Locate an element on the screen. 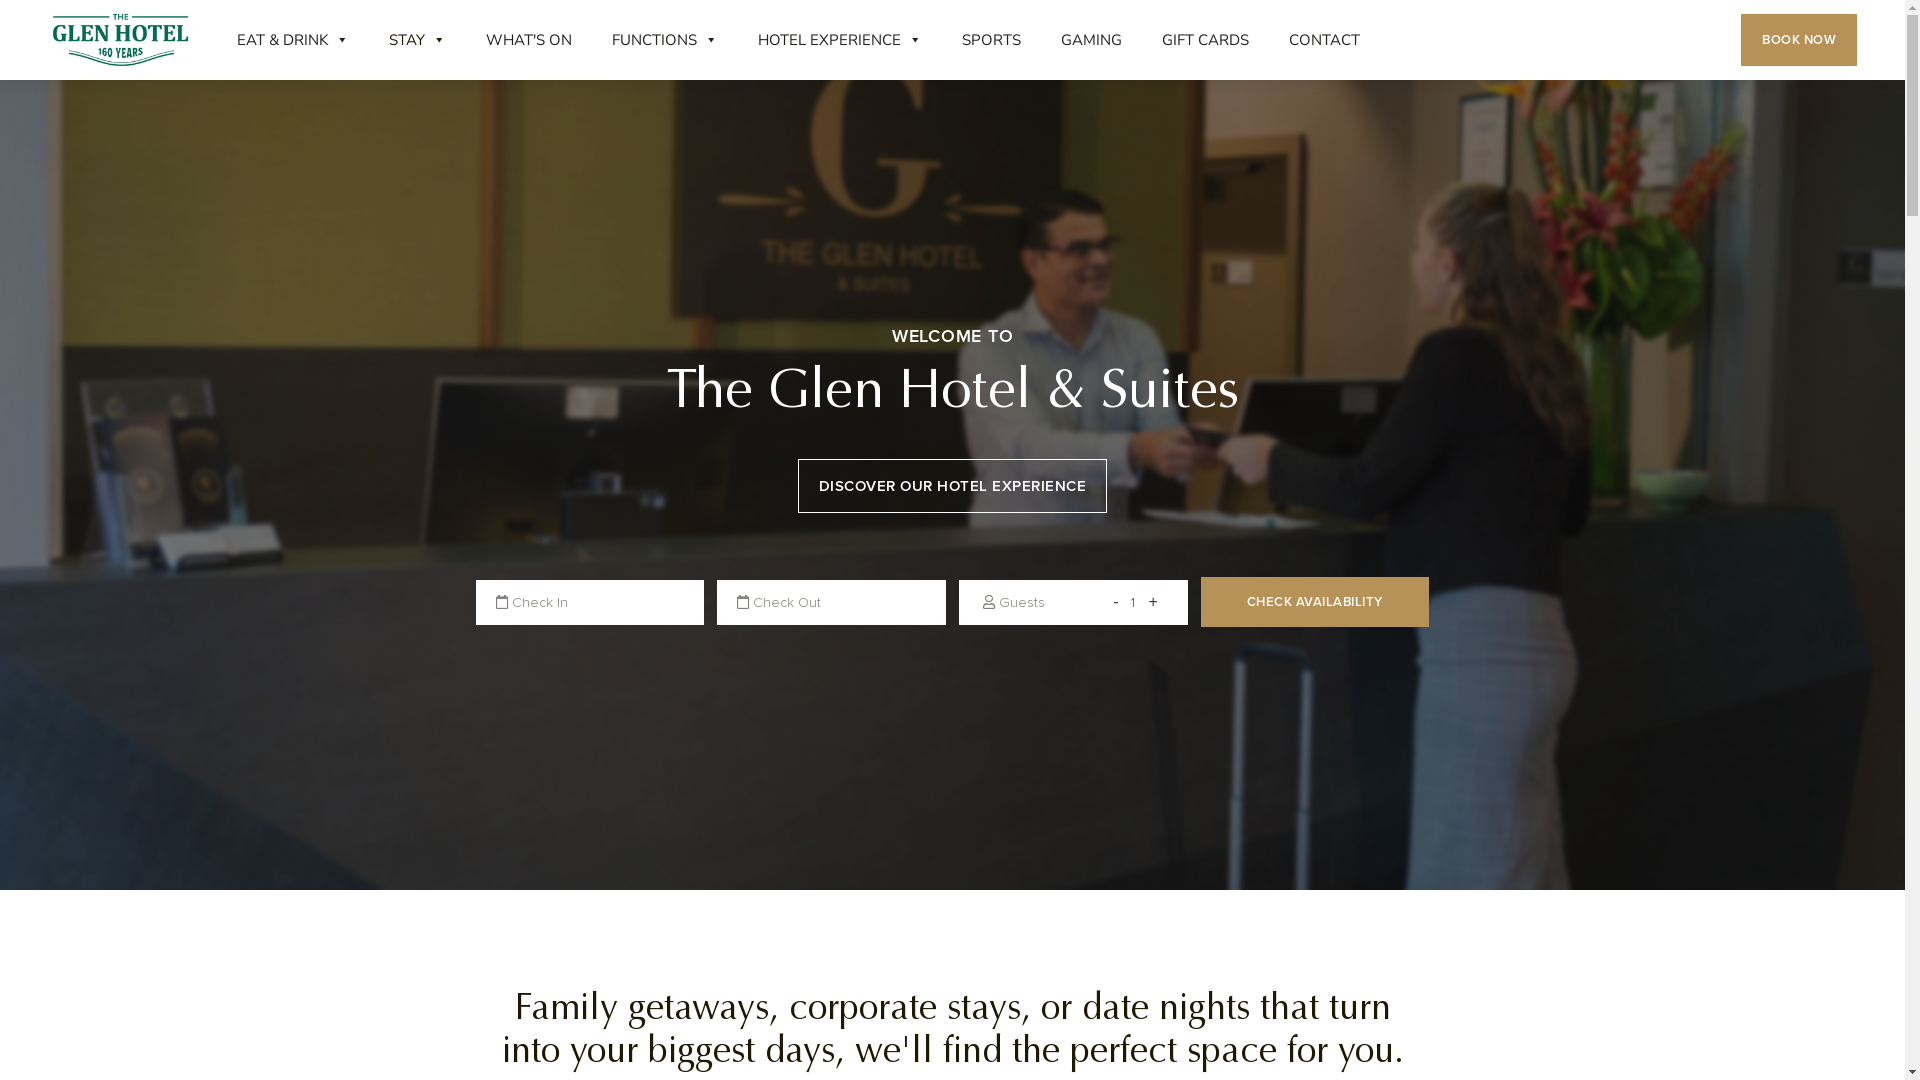 The image size is (1920, 1080). + is located at coordinates (1152, 602).